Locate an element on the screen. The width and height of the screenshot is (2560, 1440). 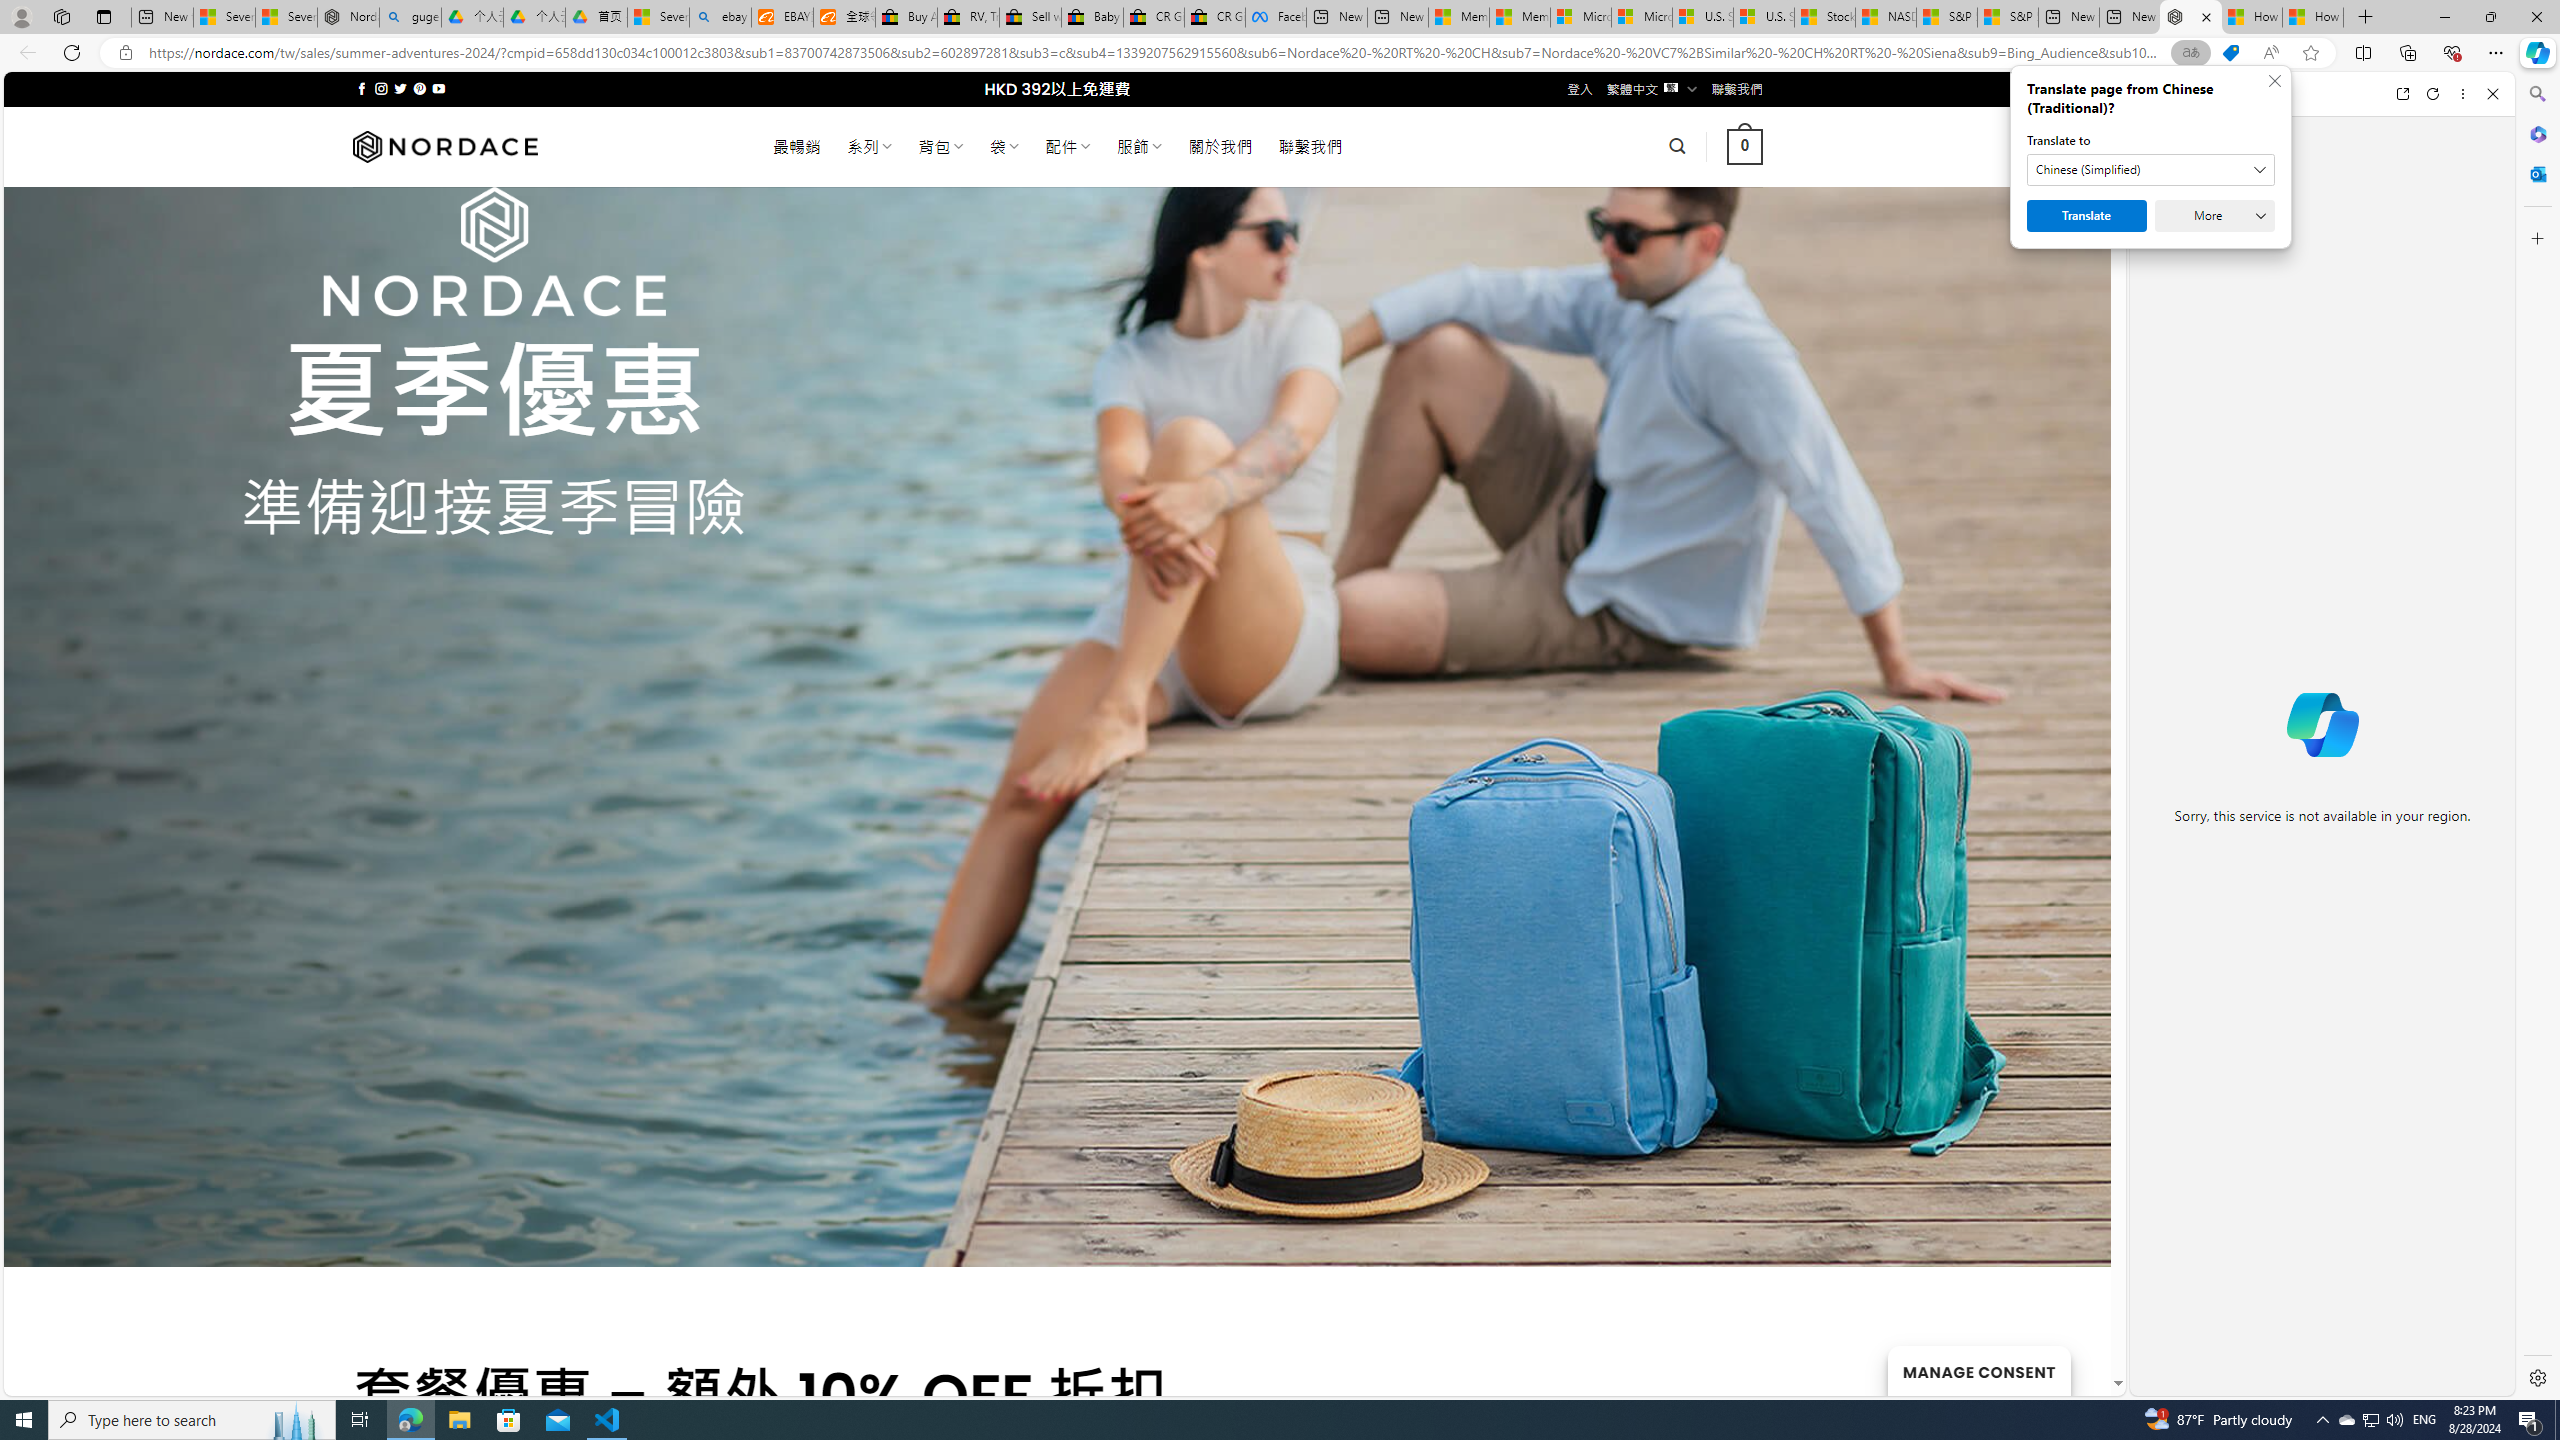
  0   is located at coordinates (1746, 146).